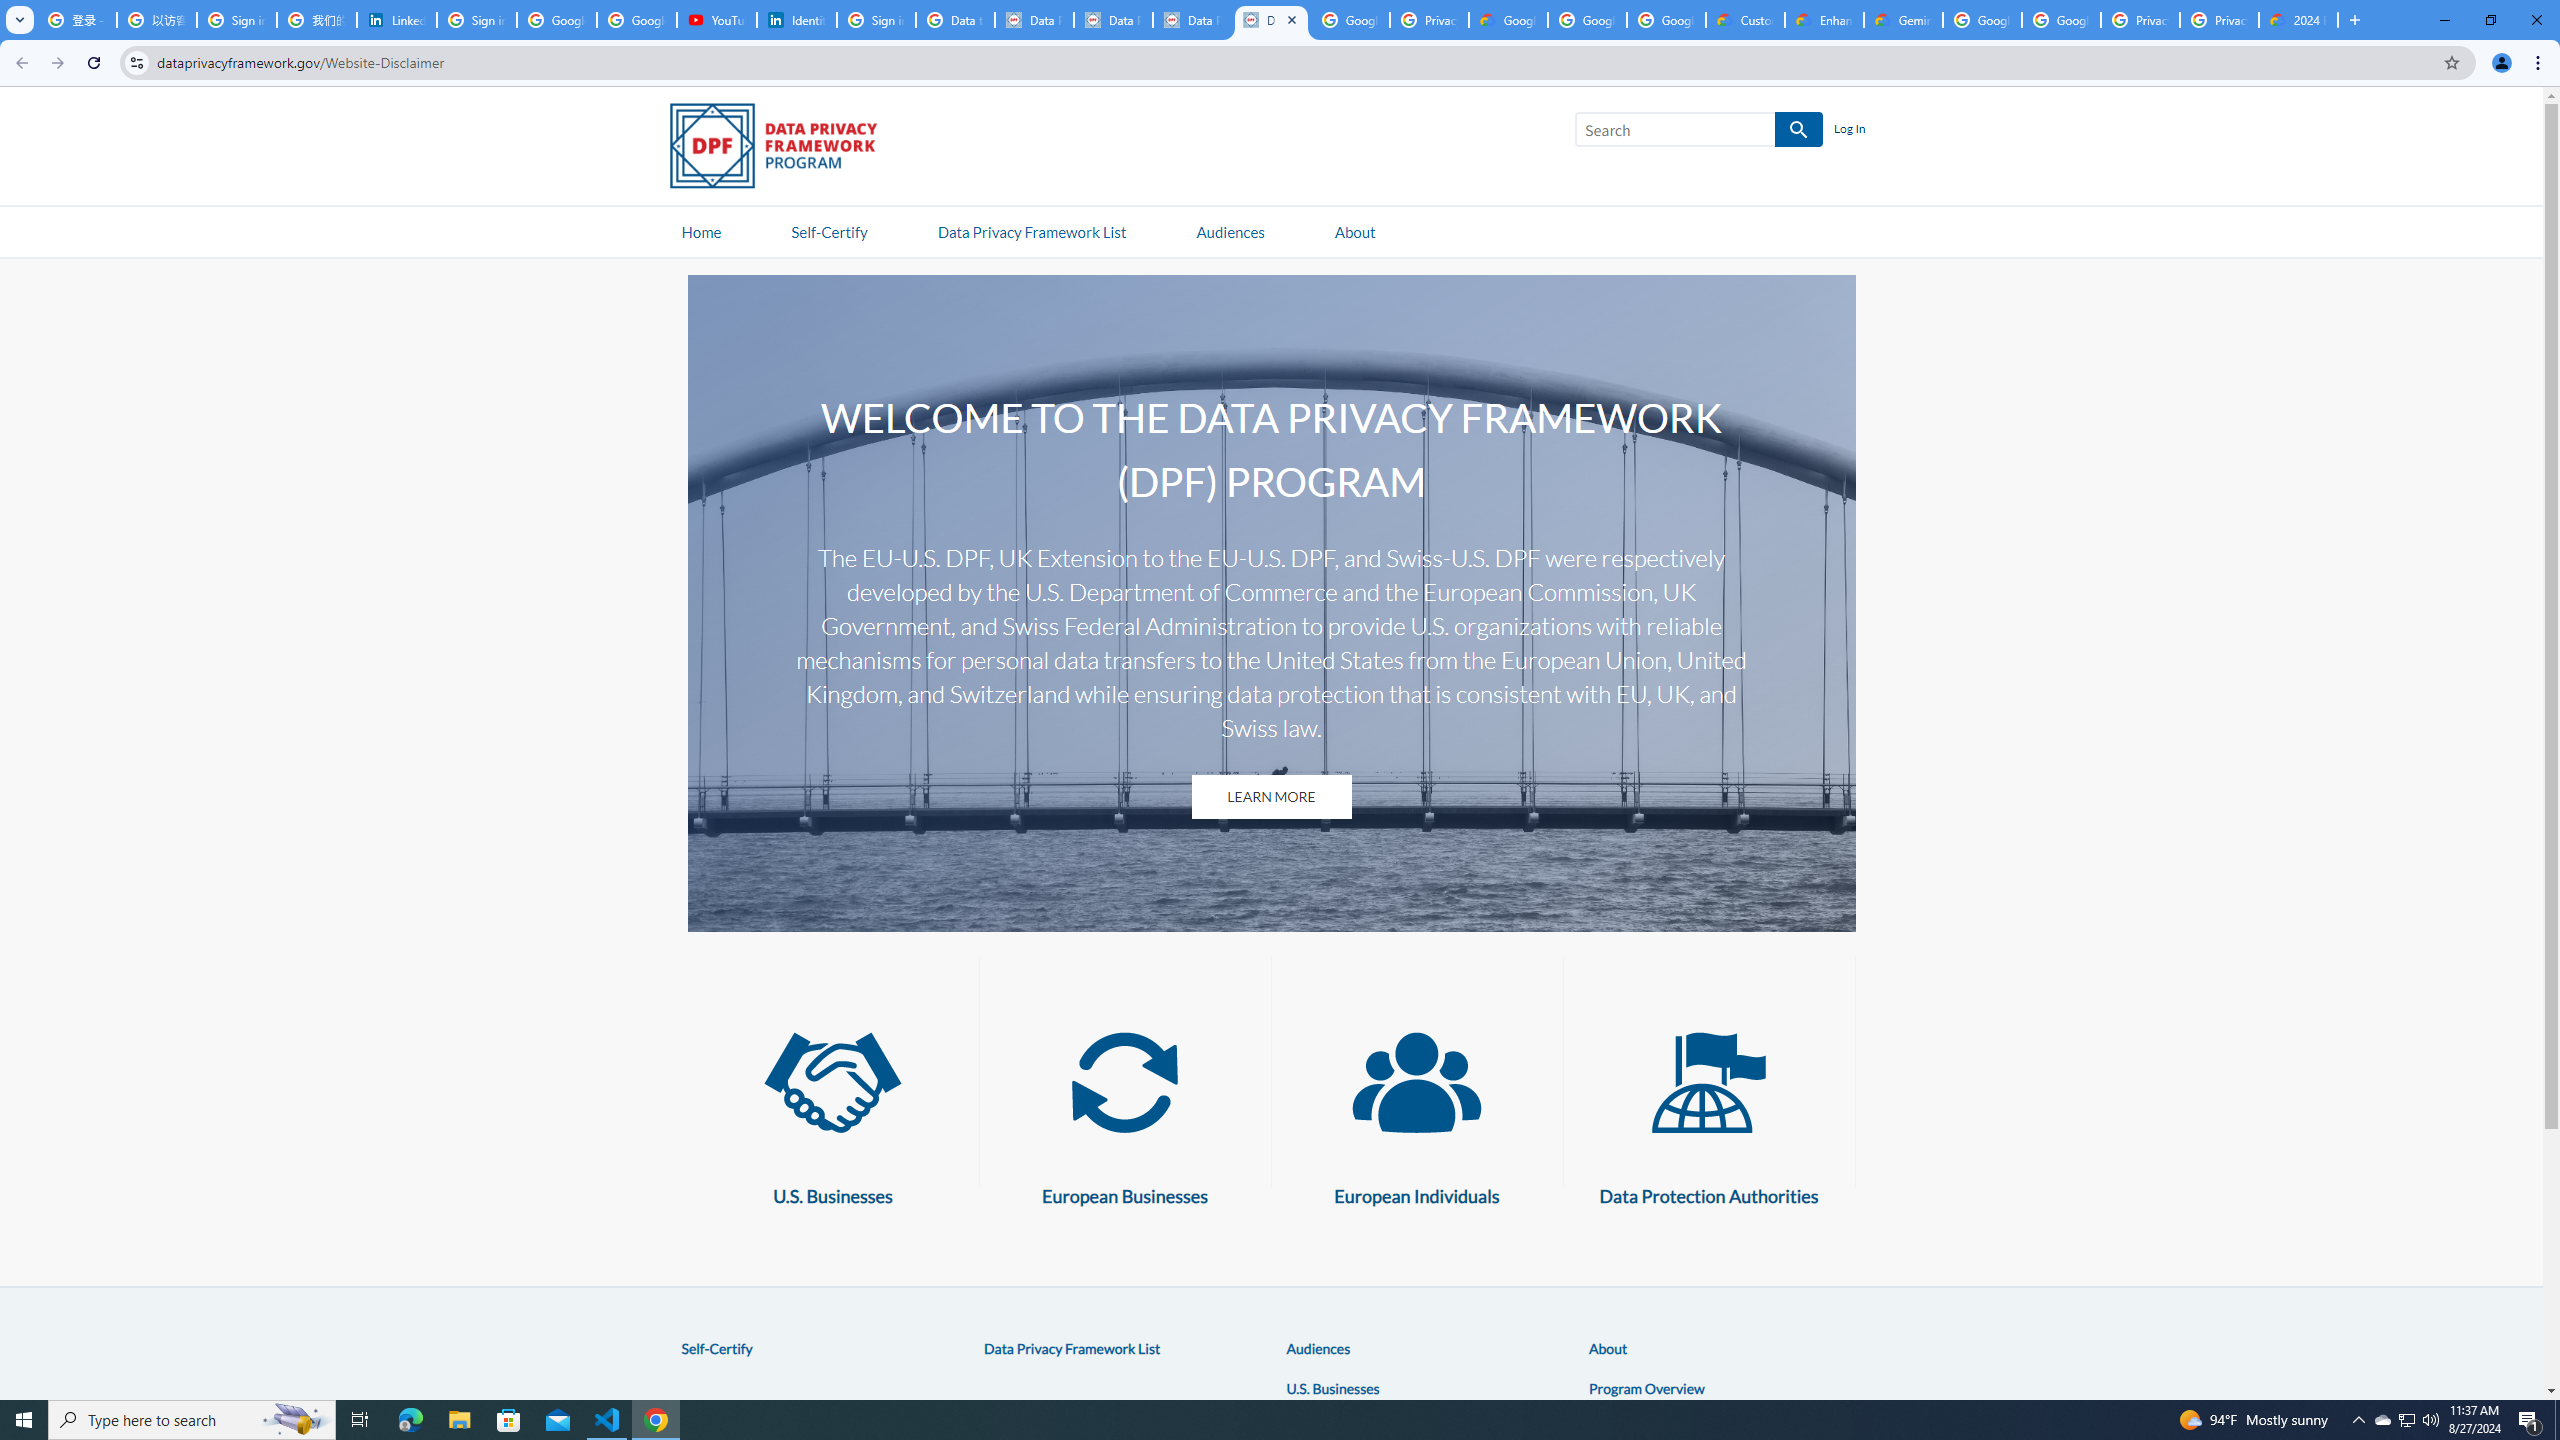 The width and height of the screenshot is (2560, 1440). What do you see at coordinates (1230, 230) in the screenshot?
I see `AutomationID: navitem` at bounding box center [1230, 230].